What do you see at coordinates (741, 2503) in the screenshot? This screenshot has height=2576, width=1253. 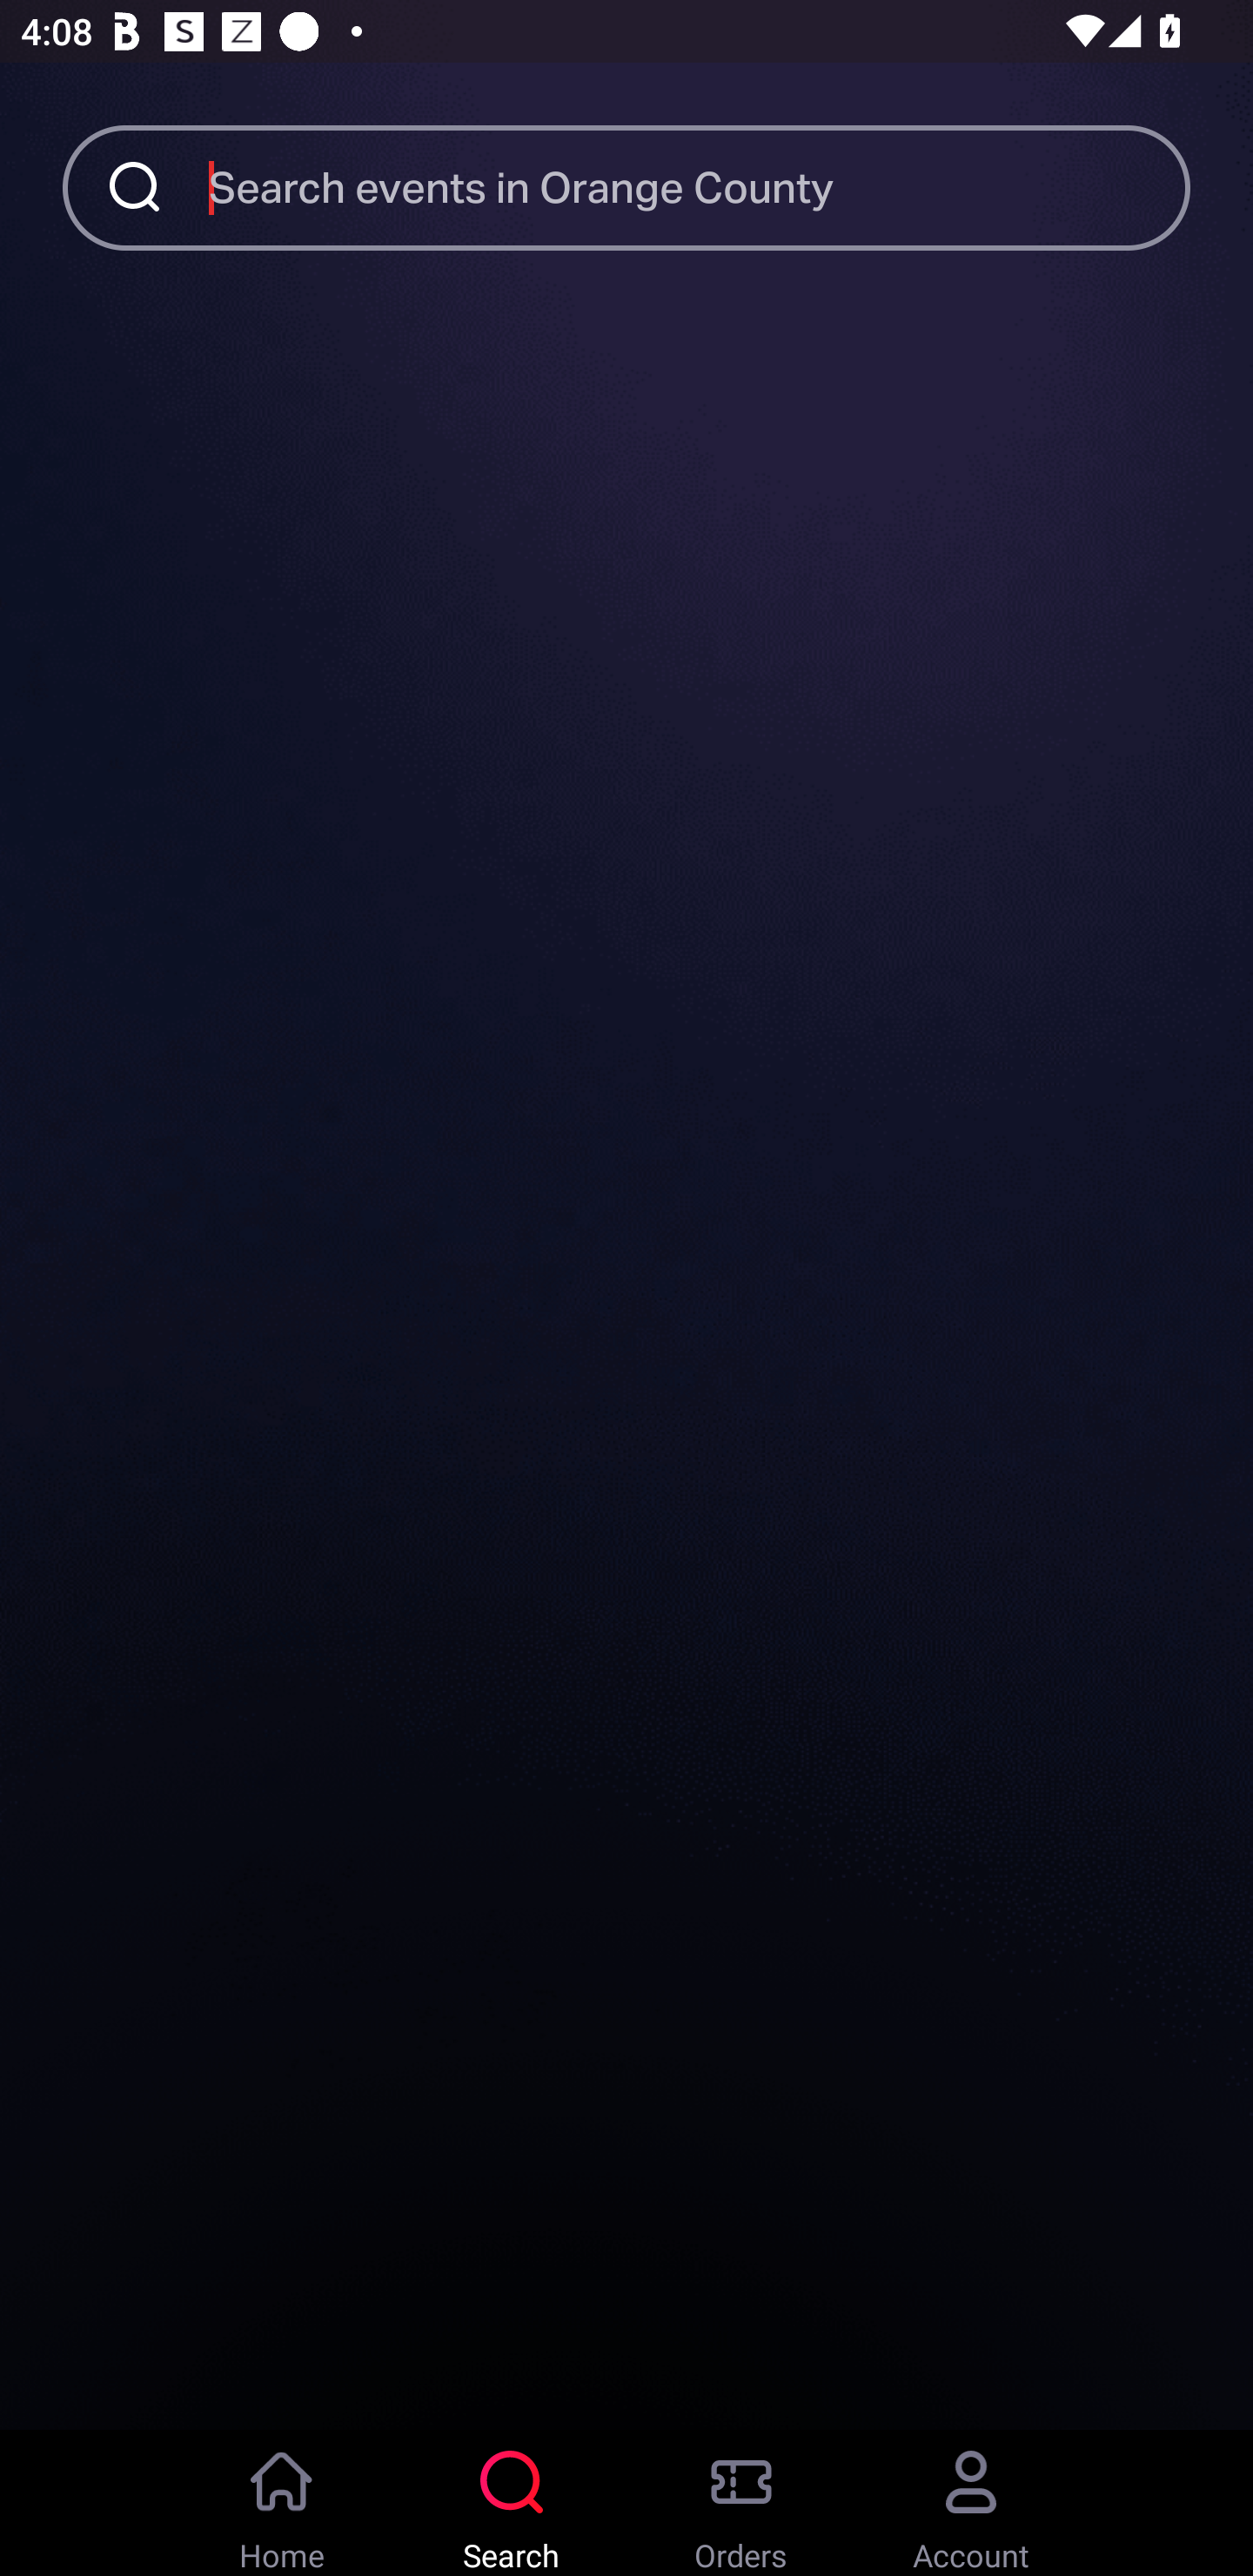 I see `Orders` at bounding box center [741, 2503].